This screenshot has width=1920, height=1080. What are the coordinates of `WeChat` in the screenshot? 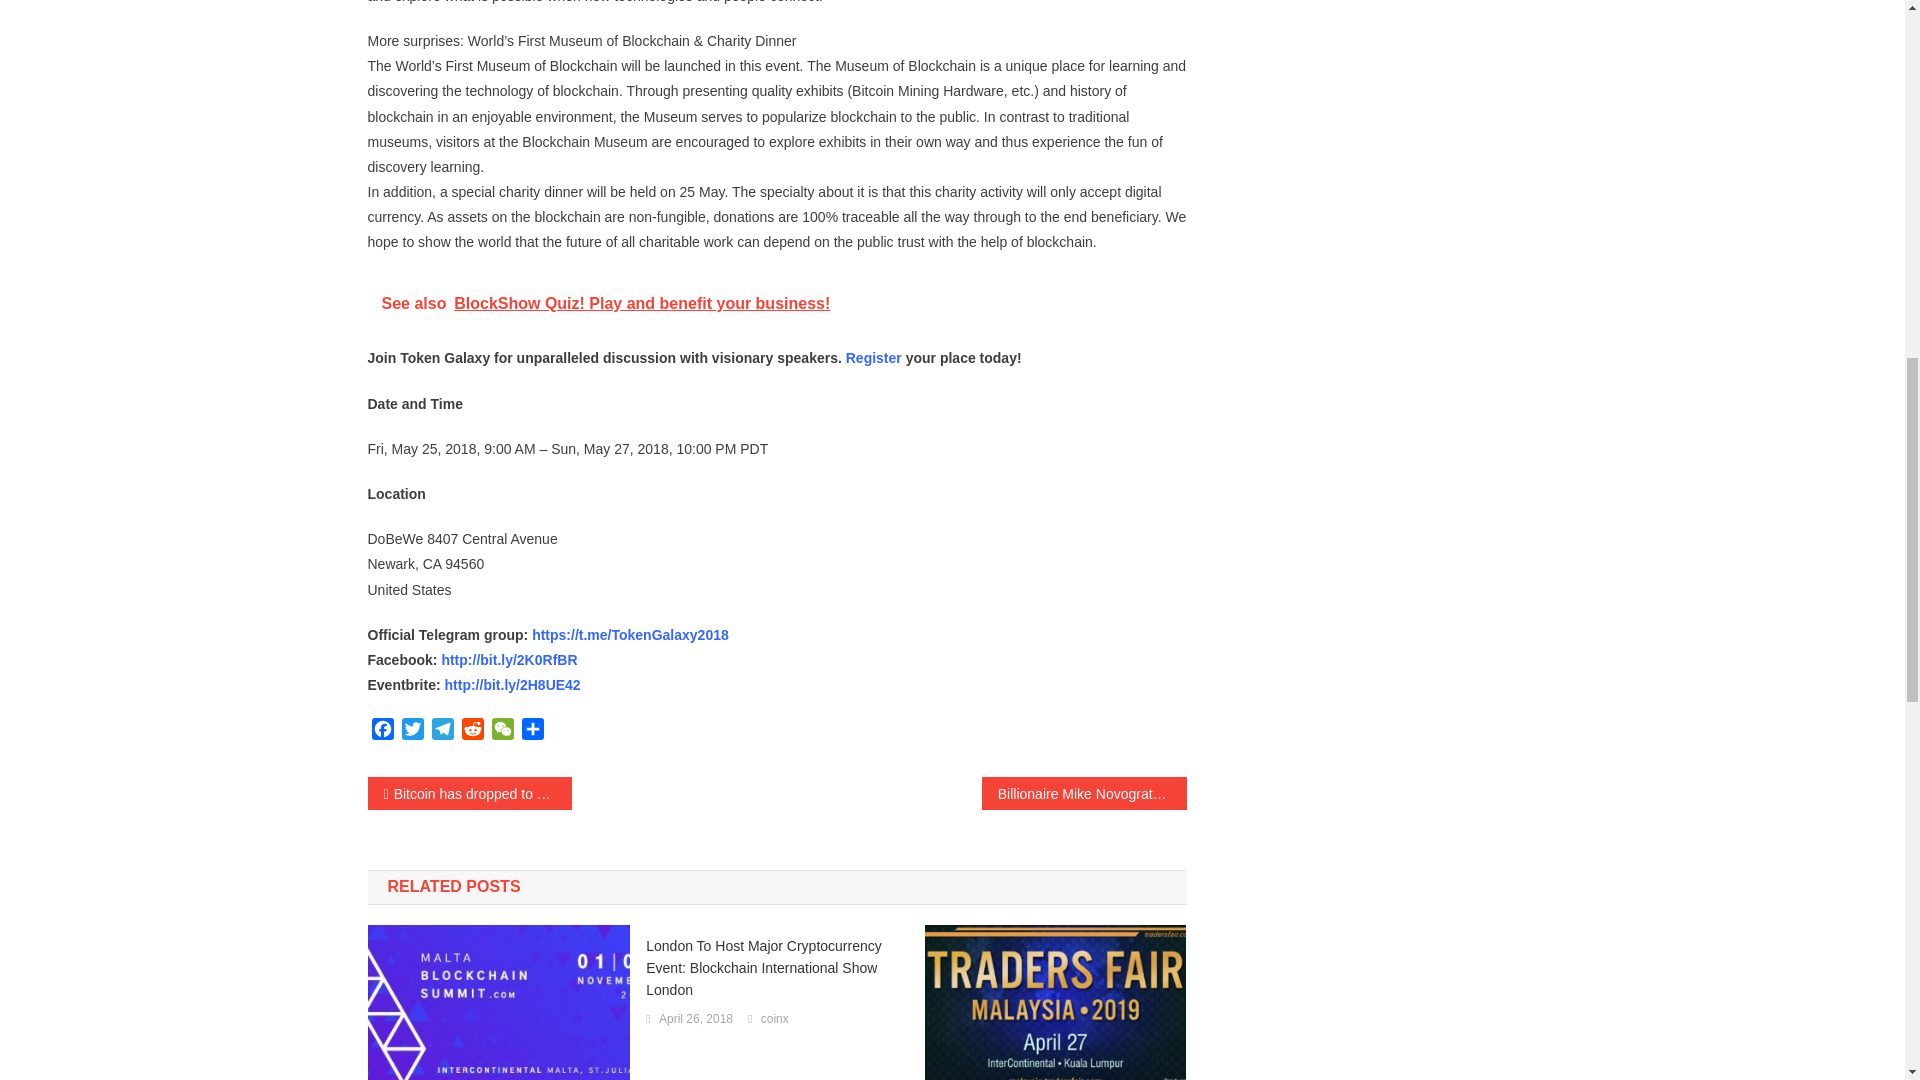 It's located at (502, 732).